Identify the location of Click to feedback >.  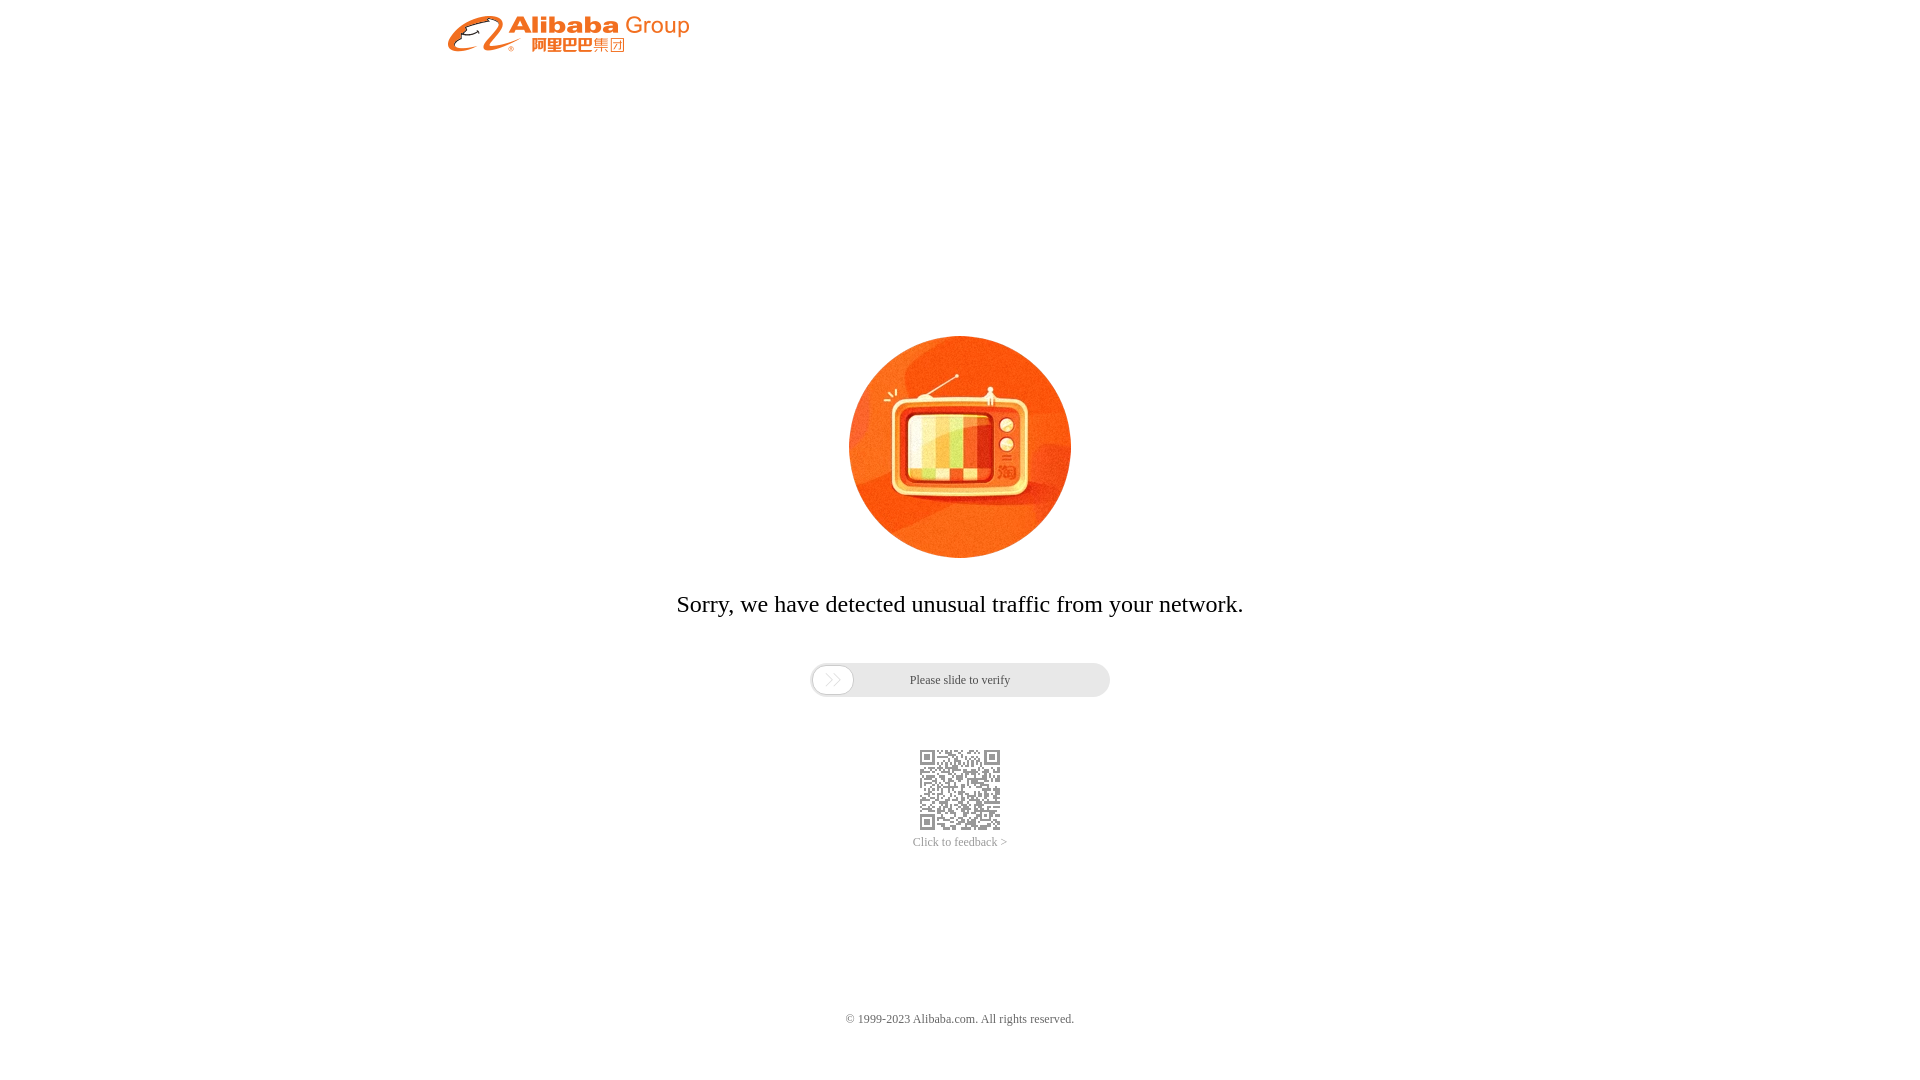
(960, 842).